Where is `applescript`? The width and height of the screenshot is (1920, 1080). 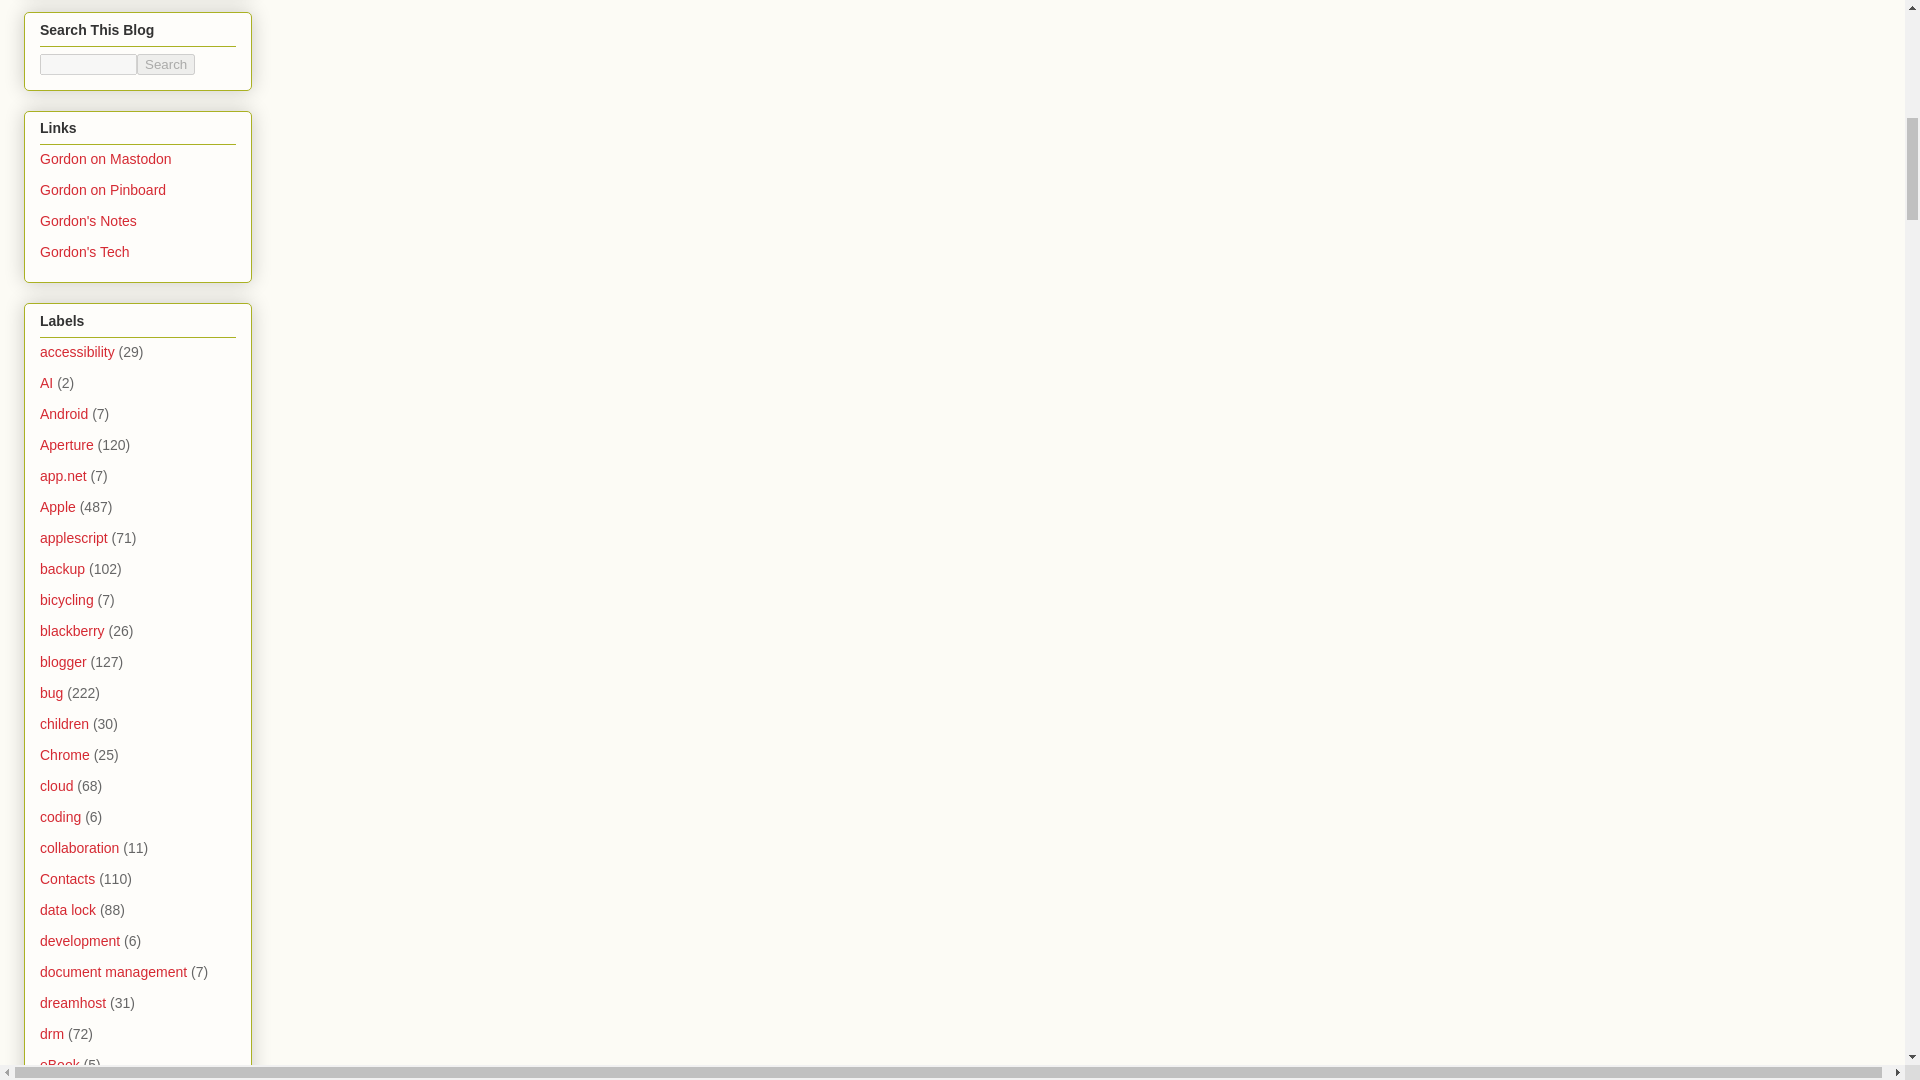 applescript is located at coordinates (74, 538).